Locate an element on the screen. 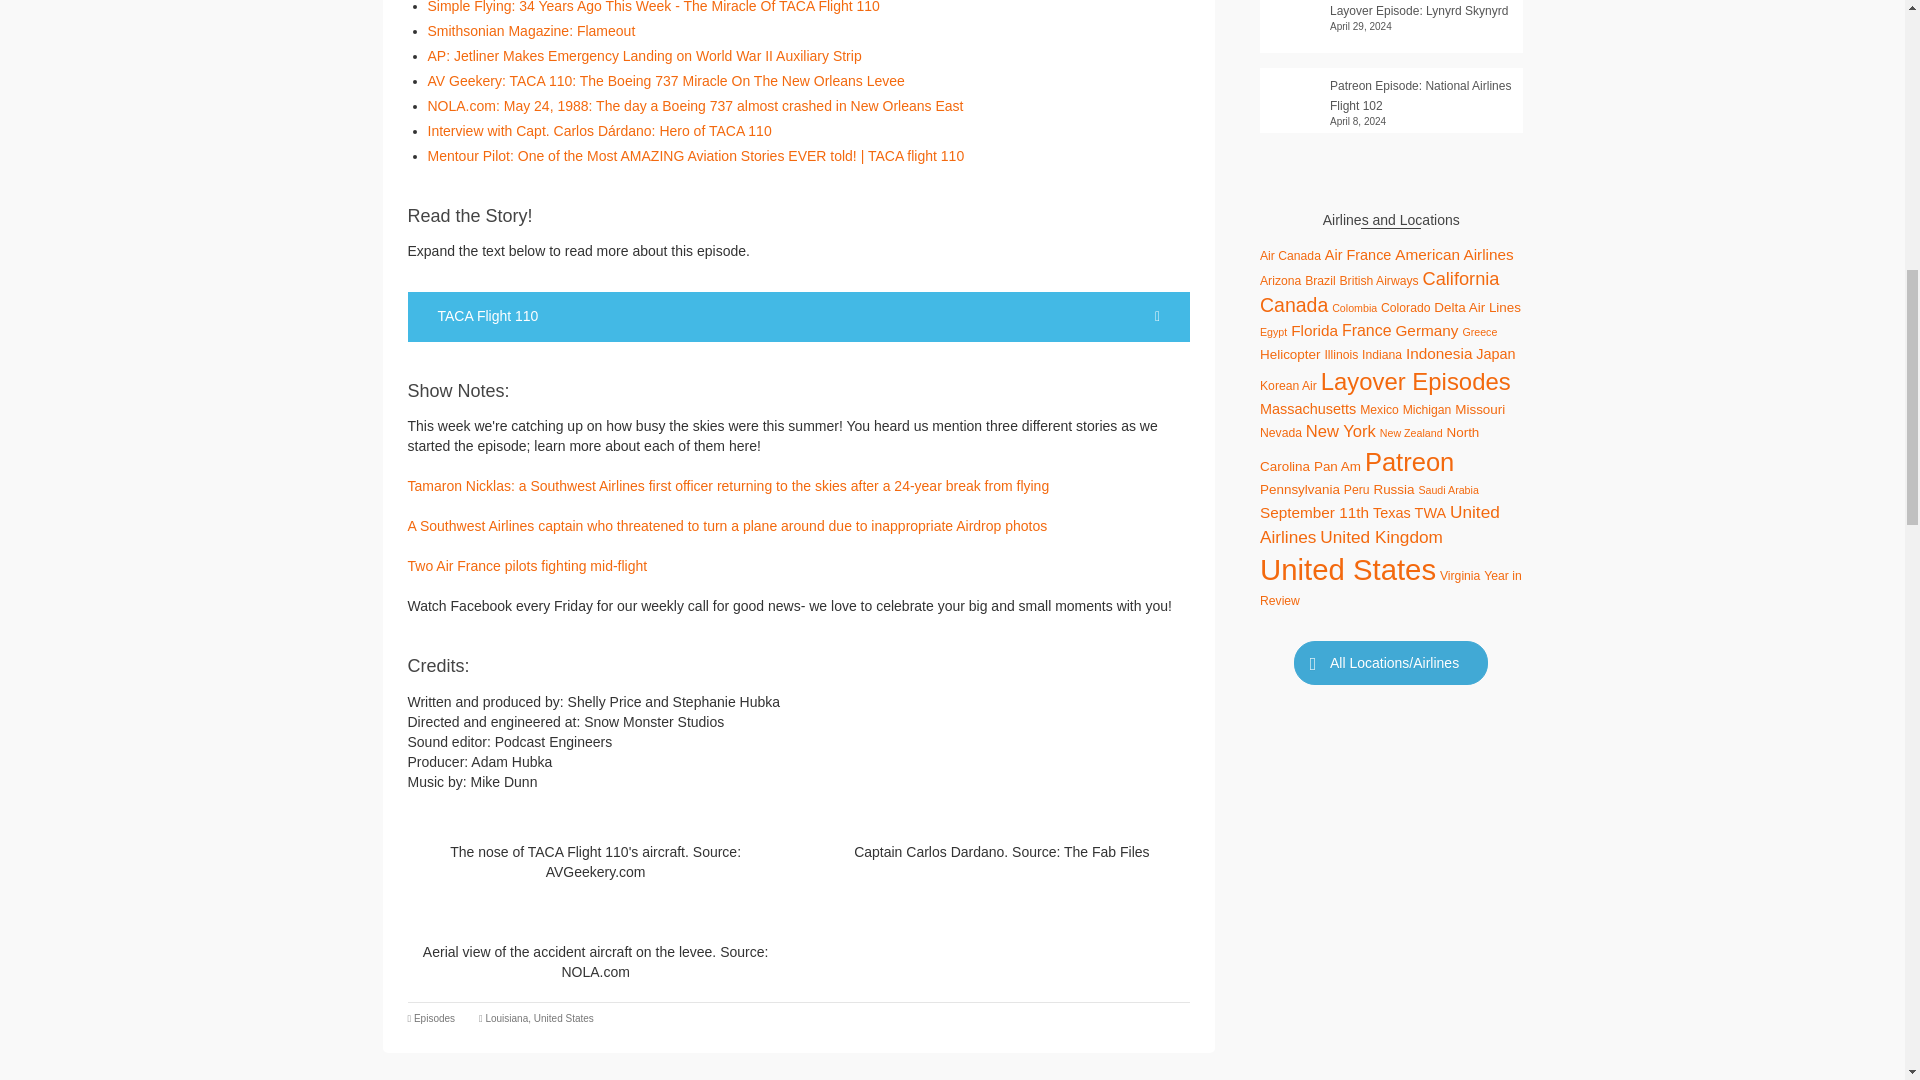  Smithsonian Magazine: Flameout is located at coordinates (532, 30).